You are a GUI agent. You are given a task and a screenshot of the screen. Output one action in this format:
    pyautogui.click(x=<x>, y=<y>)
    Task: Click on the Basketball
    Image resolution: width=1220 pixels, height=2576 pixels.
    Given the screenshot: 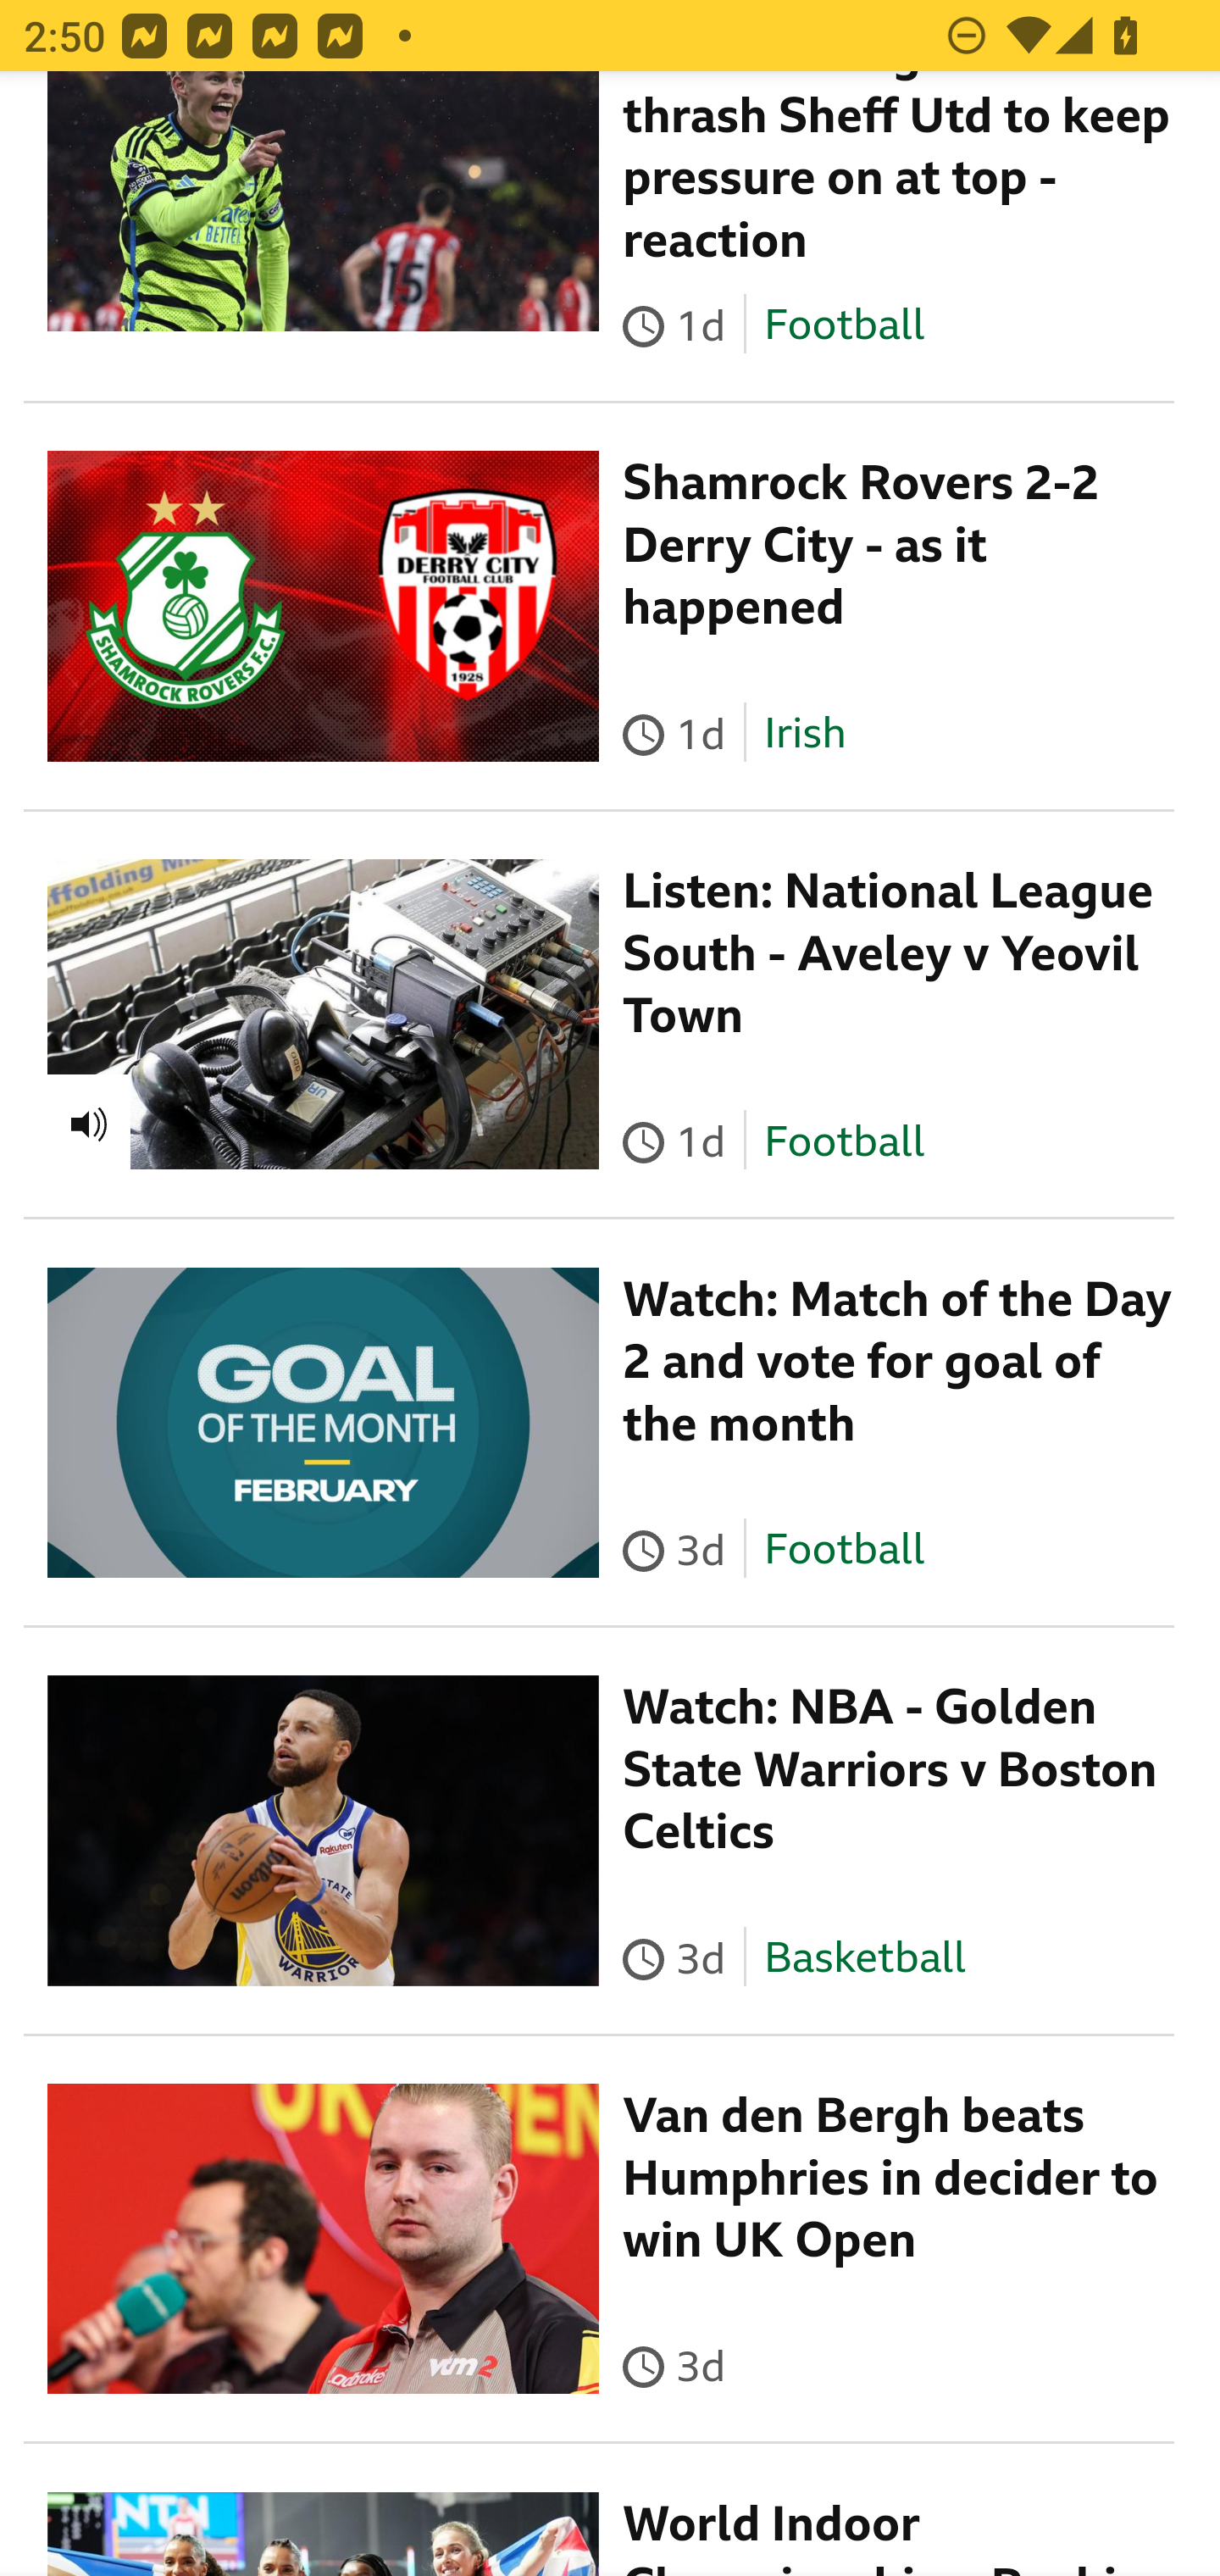 What is the action you would take?
    pyautogui.click(x=863, y=1960)
    